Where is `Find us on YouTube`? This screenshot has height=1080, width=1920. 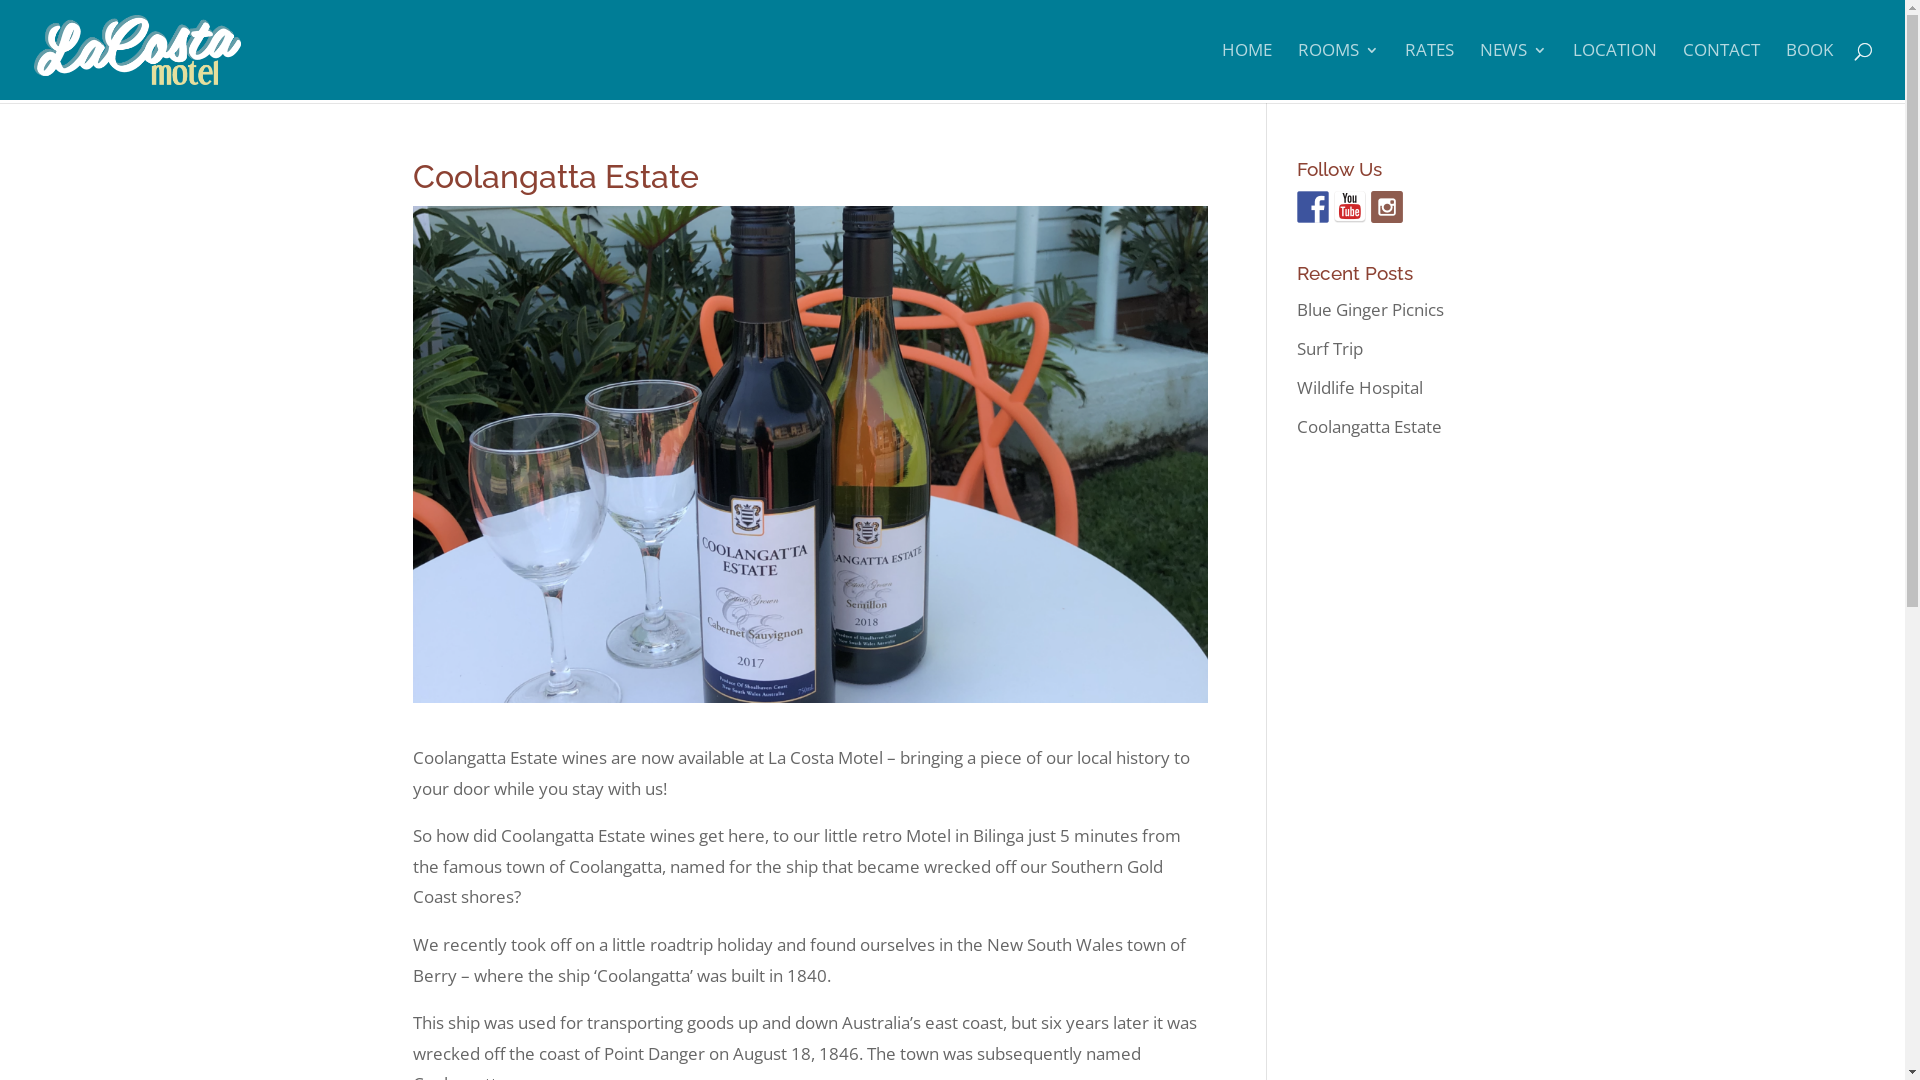 Find us on YouTube is located at coordinates (1350, 207).